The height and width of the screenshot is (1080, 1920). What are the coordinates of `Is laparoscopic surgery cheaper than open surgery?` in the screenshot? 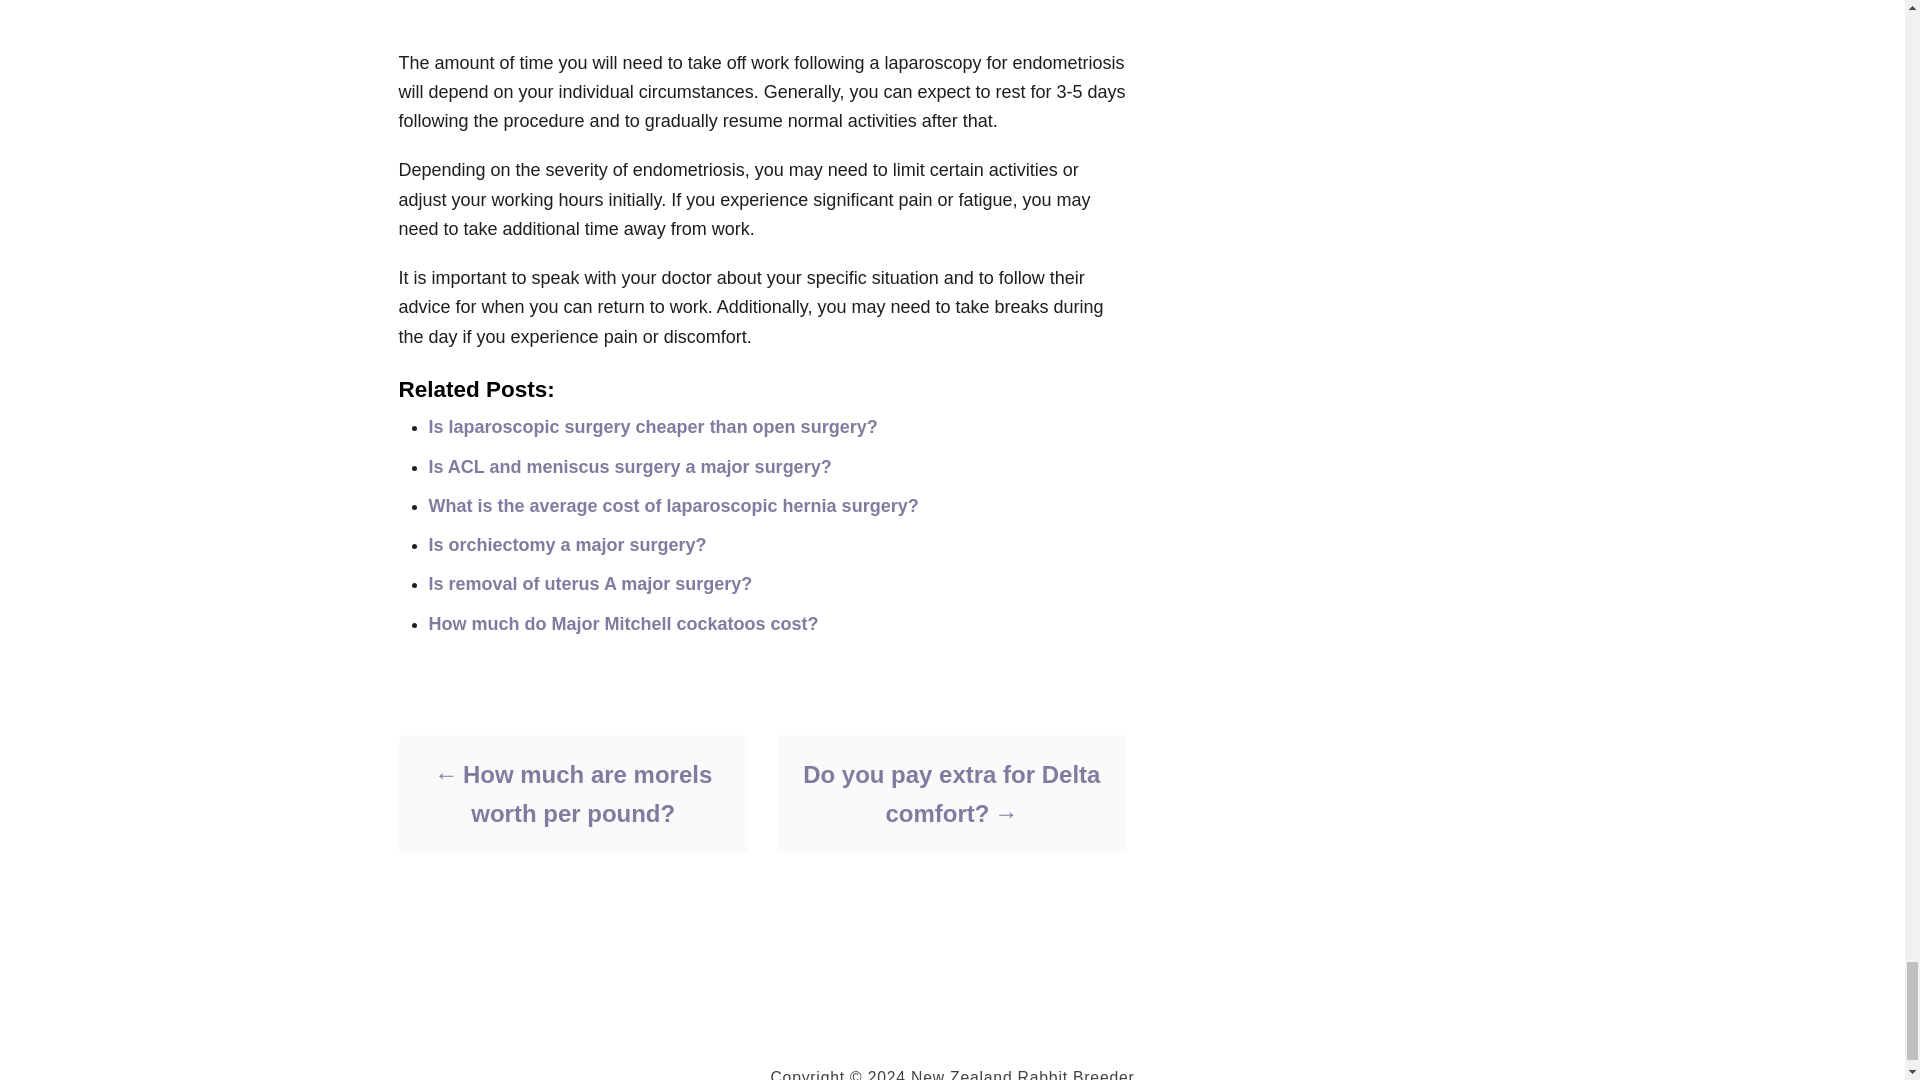 It's located at (652, 426).